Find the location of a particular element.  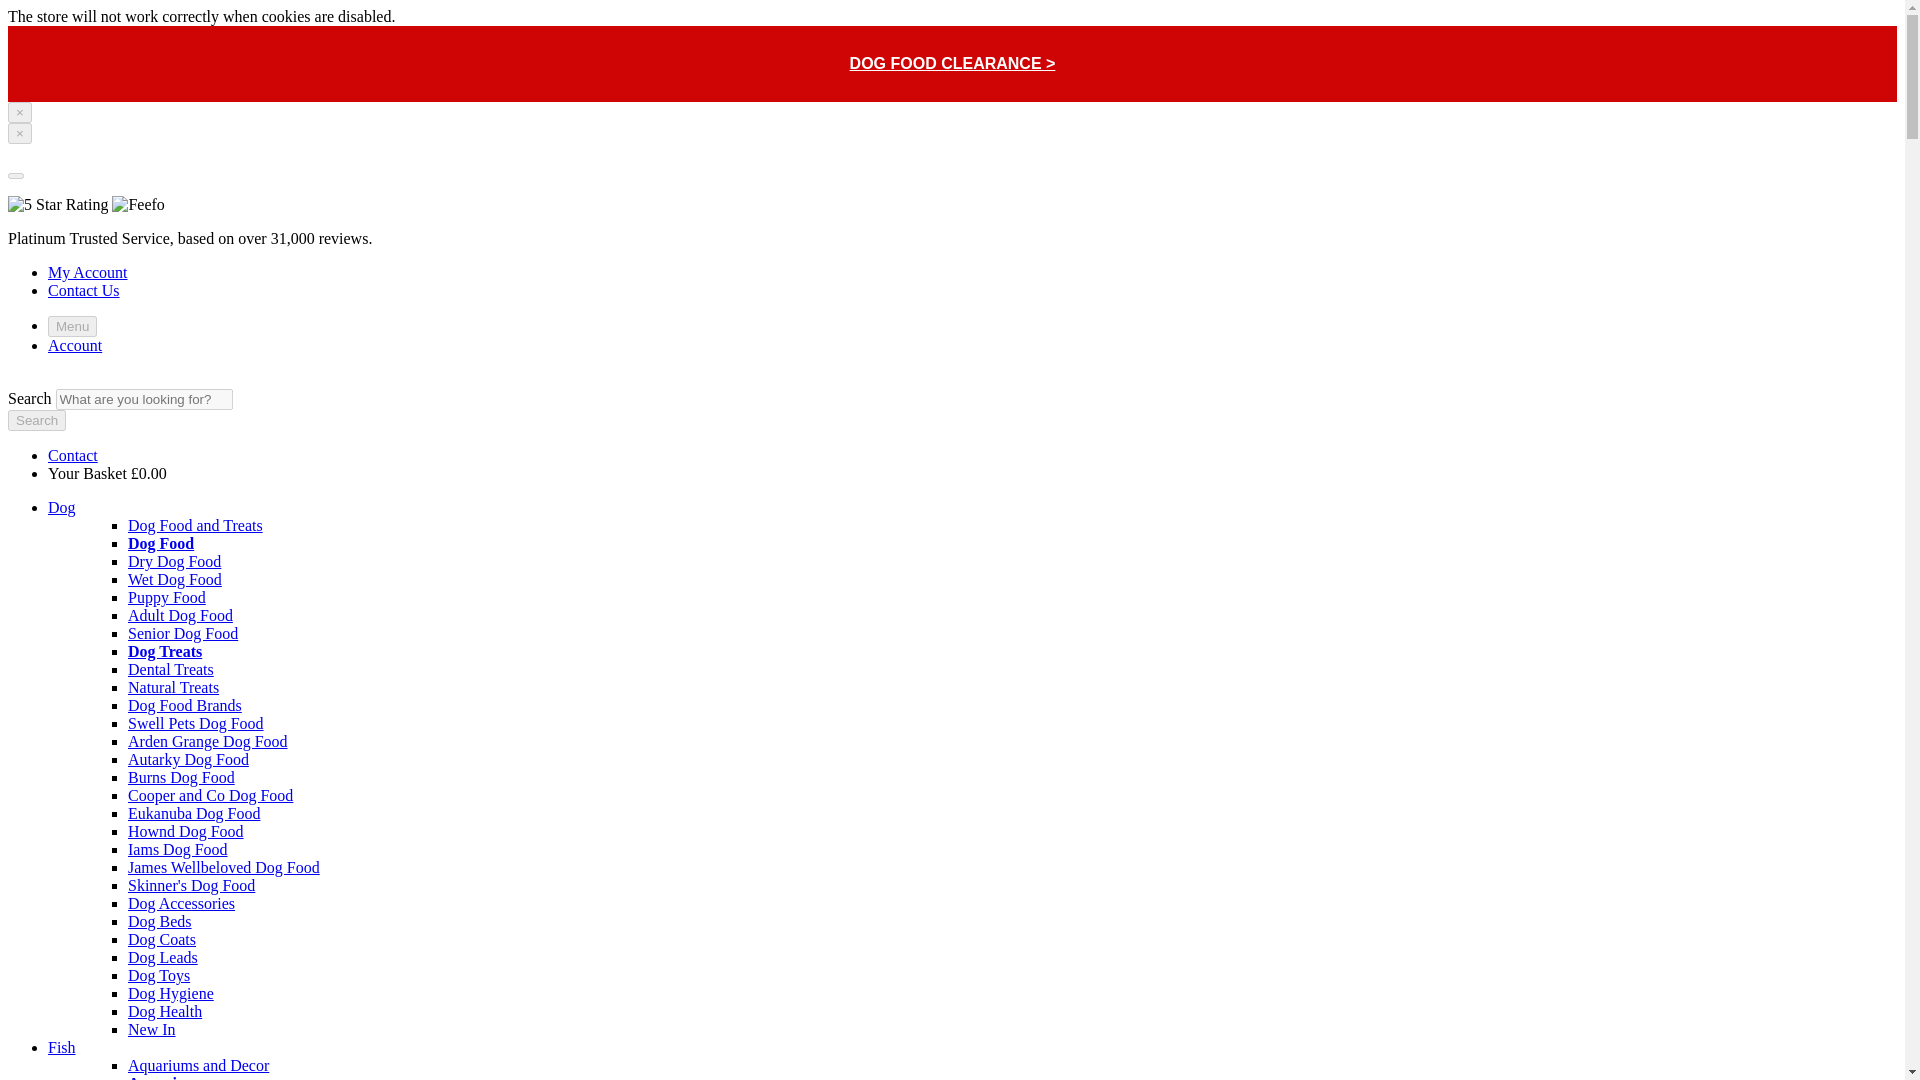

Dog is located at coordinates (62, 507).